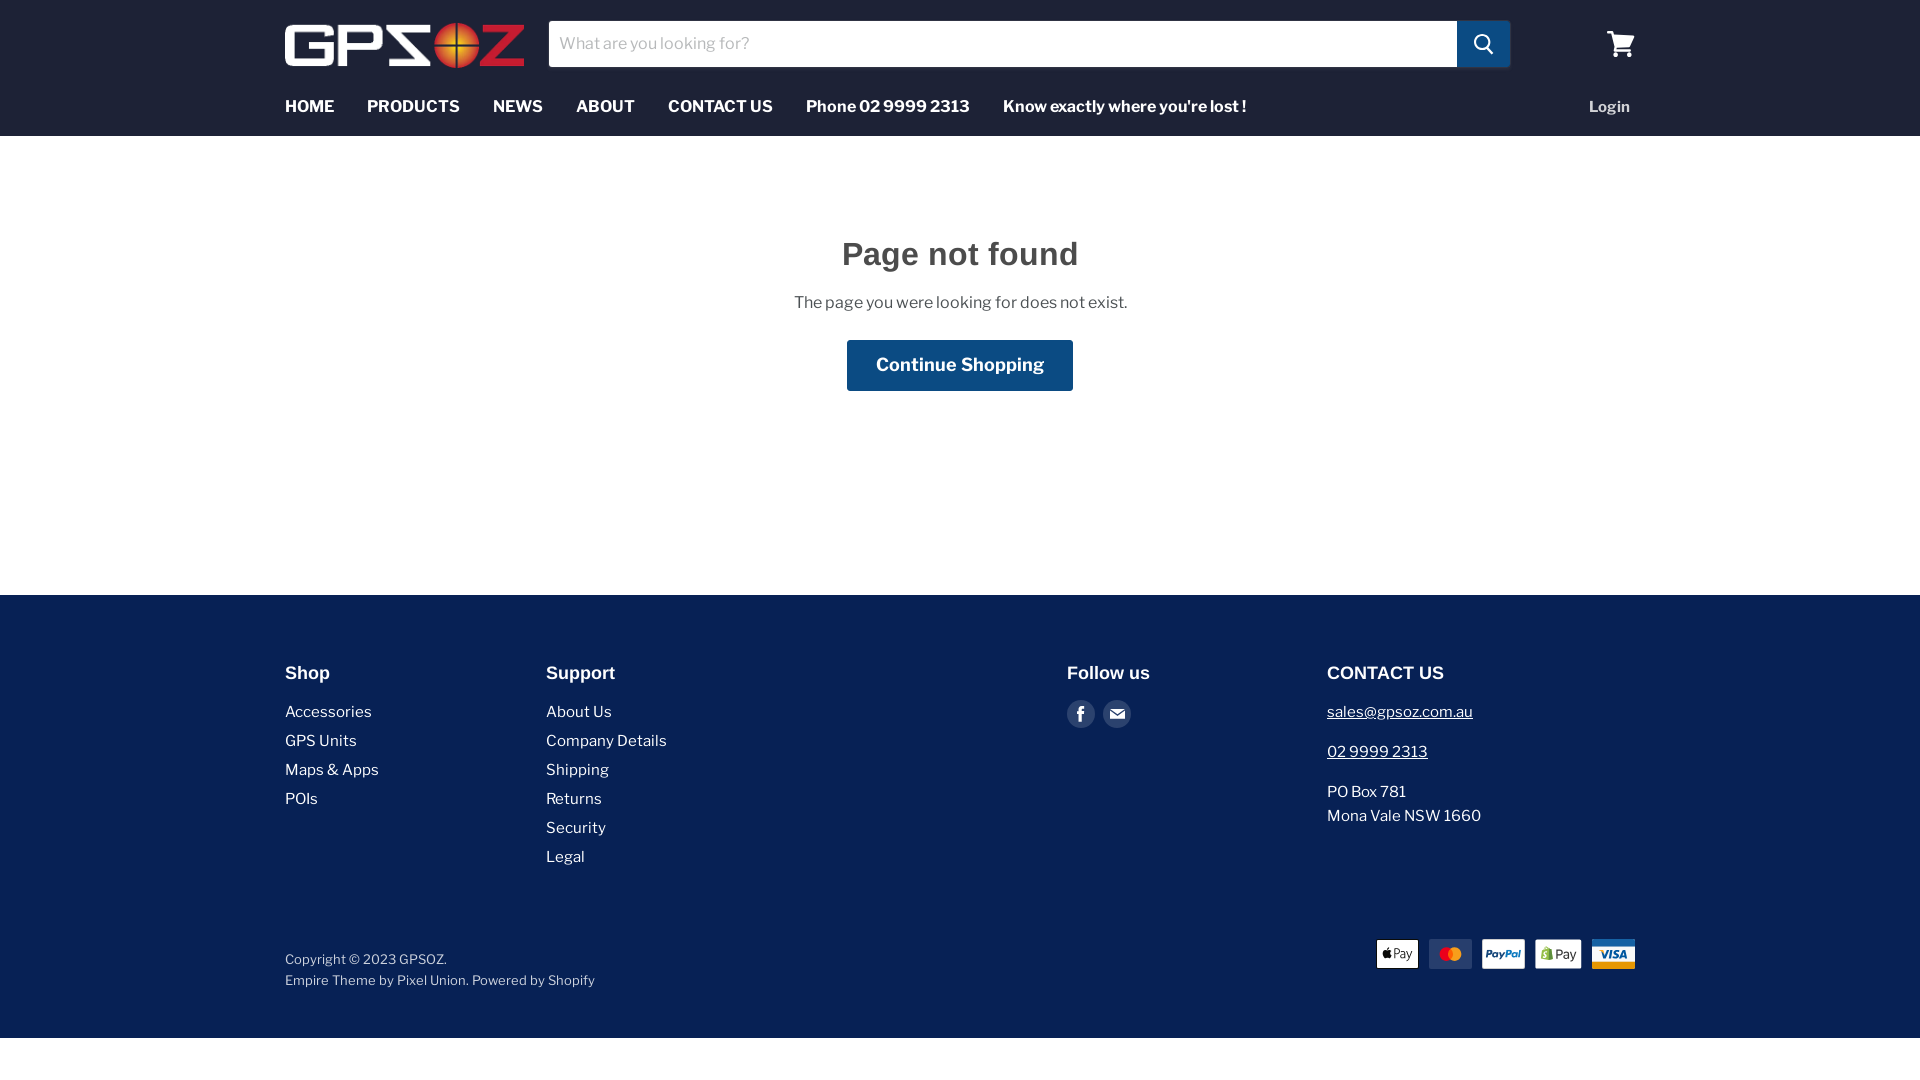 The height and width of the screenshot is (1080, 1920). Describe the element at coordinates (576, 828) in the screenshot. I see `Security` at that location.